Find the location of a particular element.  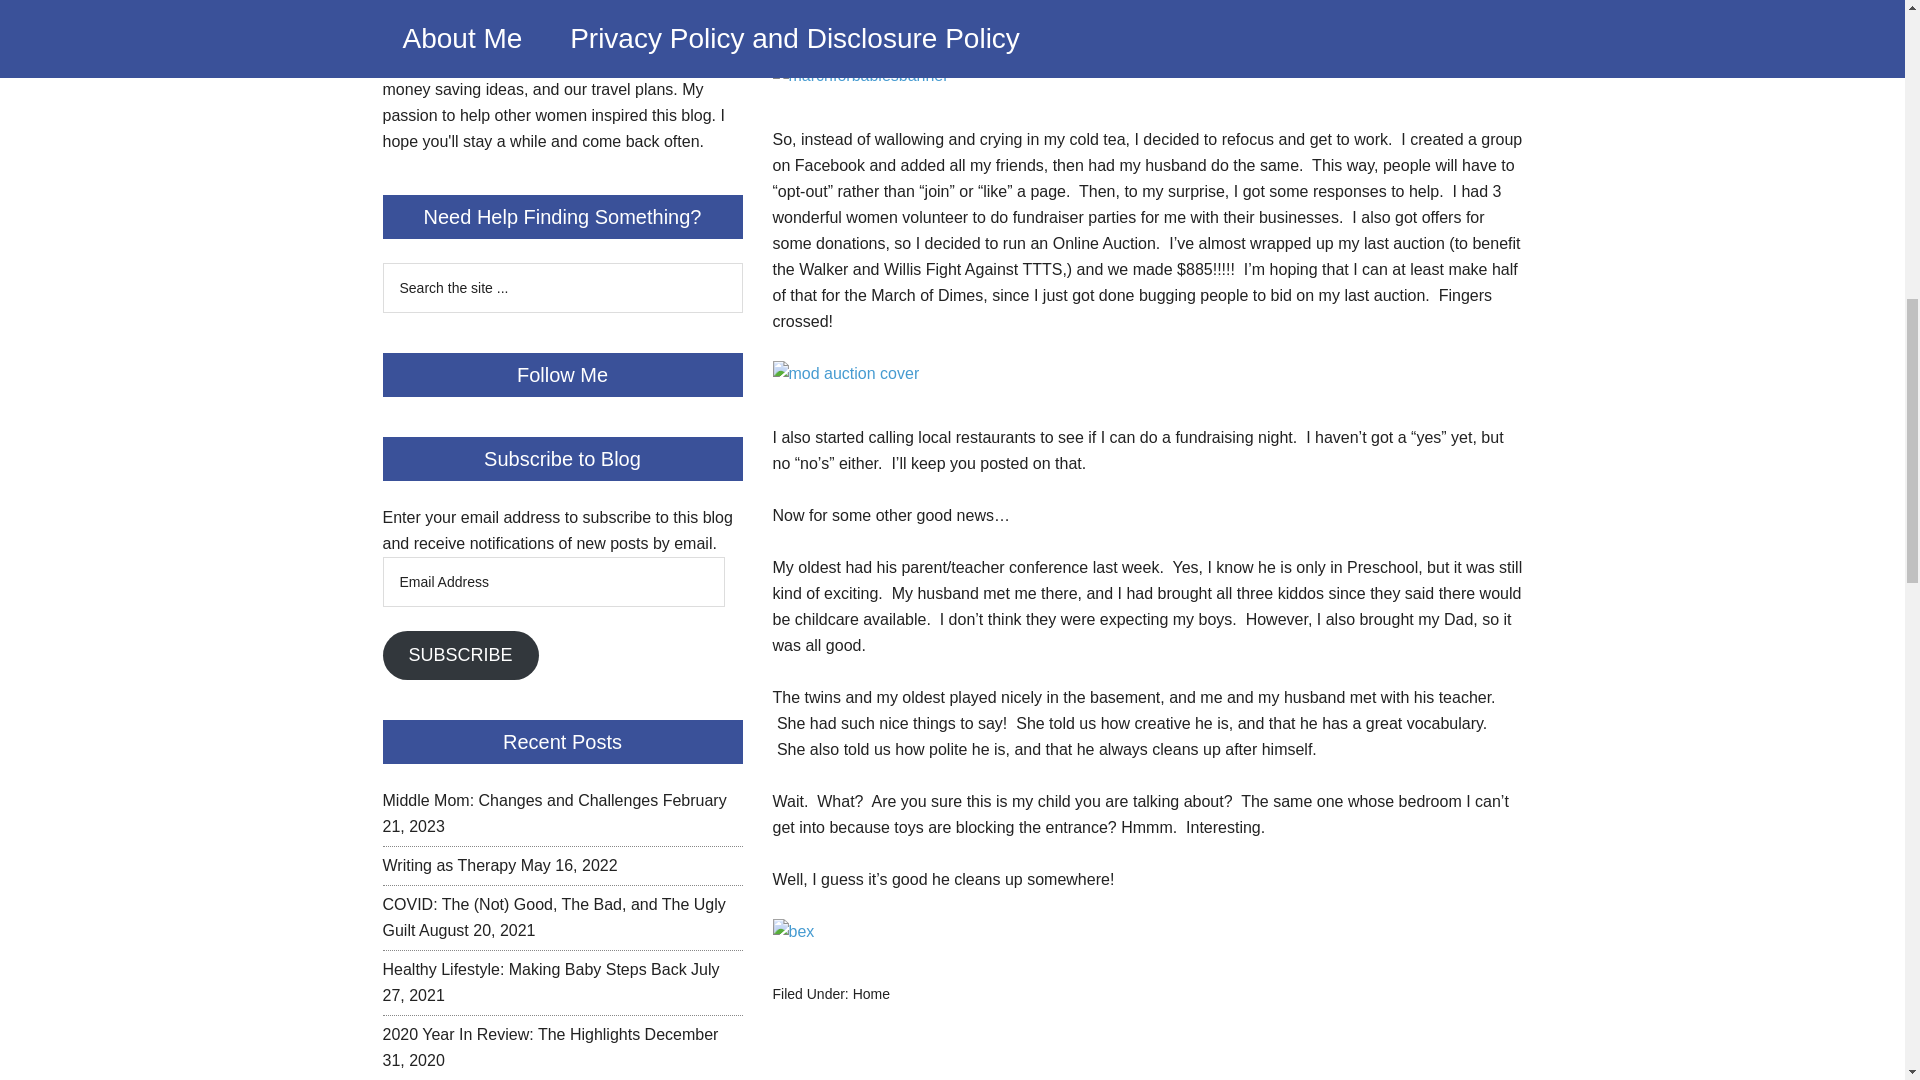

Healthy Lifestyle: Making Baby Steps Back is located at coordinates (534, 970).